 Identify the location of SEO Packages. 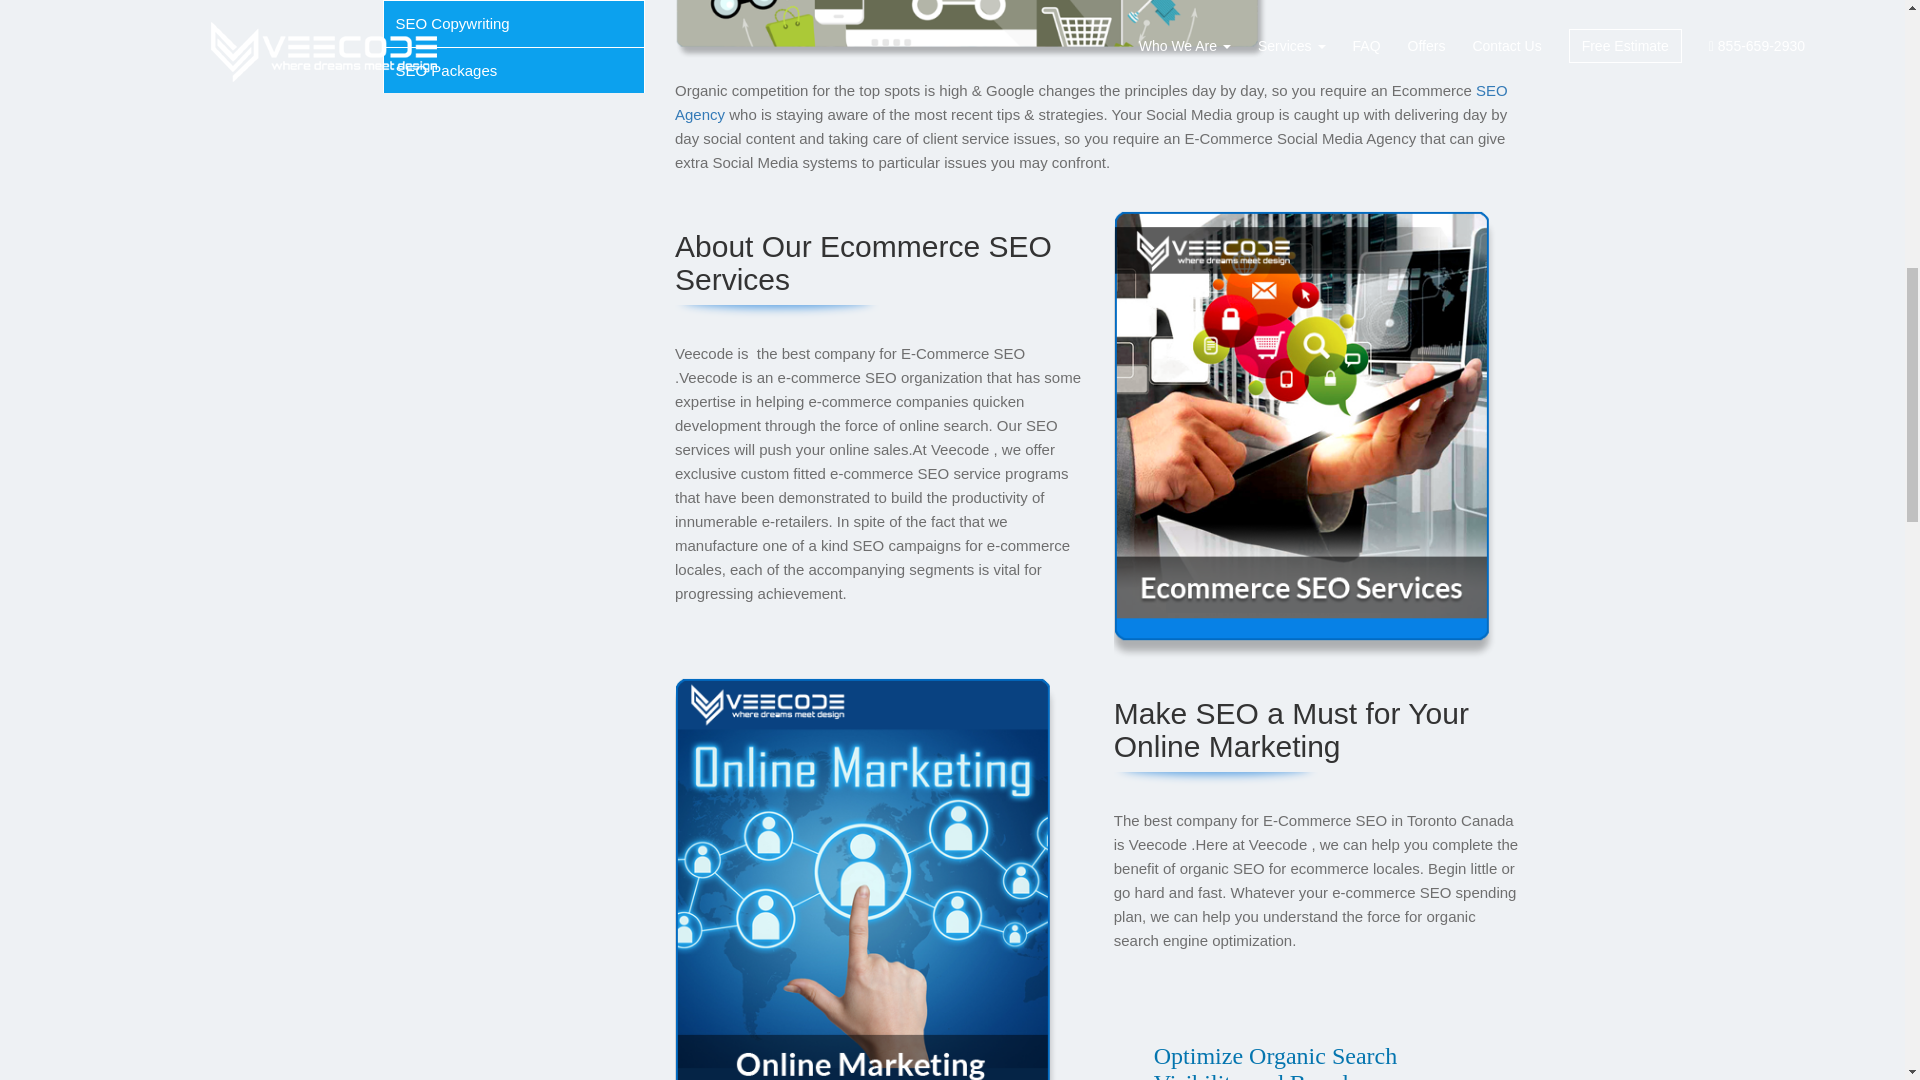
(446, 70).